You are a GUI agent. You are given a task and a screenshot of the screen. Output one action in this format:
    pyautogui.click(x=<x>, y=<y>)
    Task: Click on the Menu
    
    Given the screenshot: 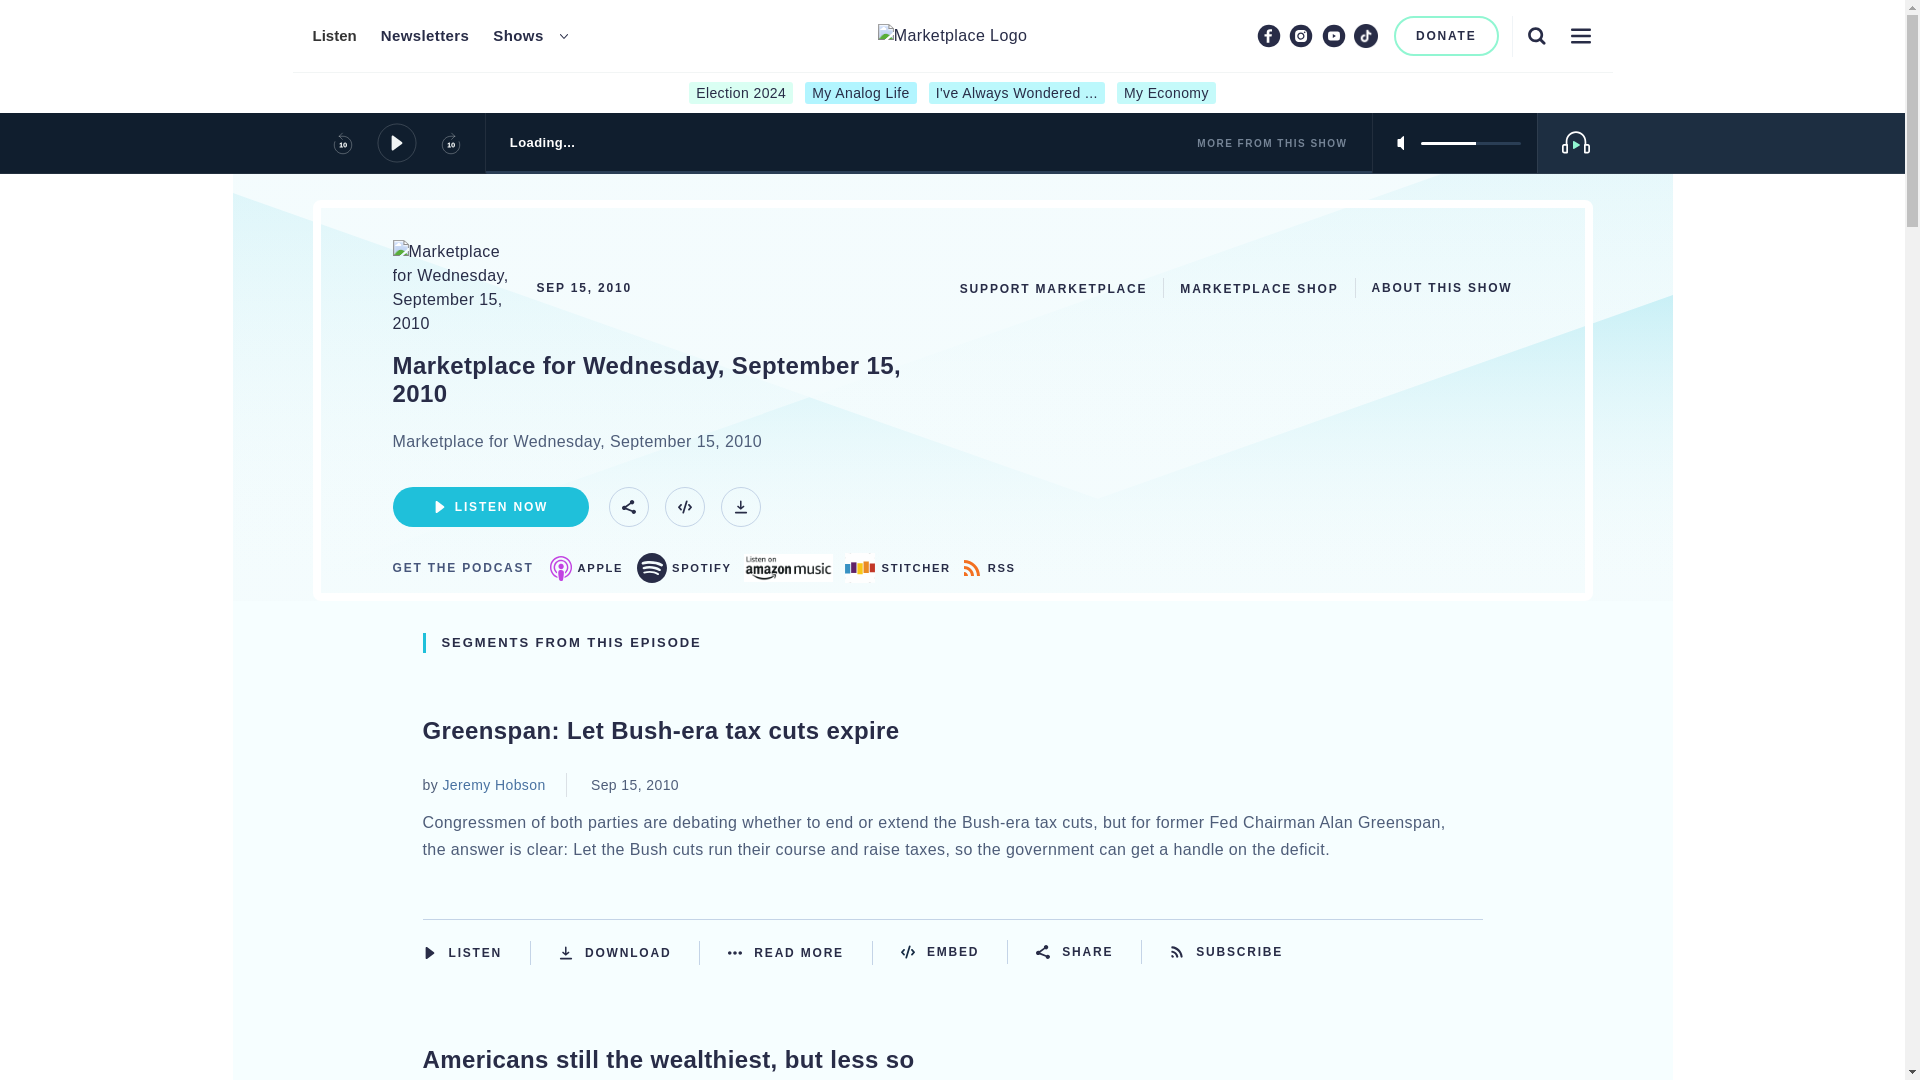 What is the action you would take?
    pyautogui.click(x=1580, y=35)
    